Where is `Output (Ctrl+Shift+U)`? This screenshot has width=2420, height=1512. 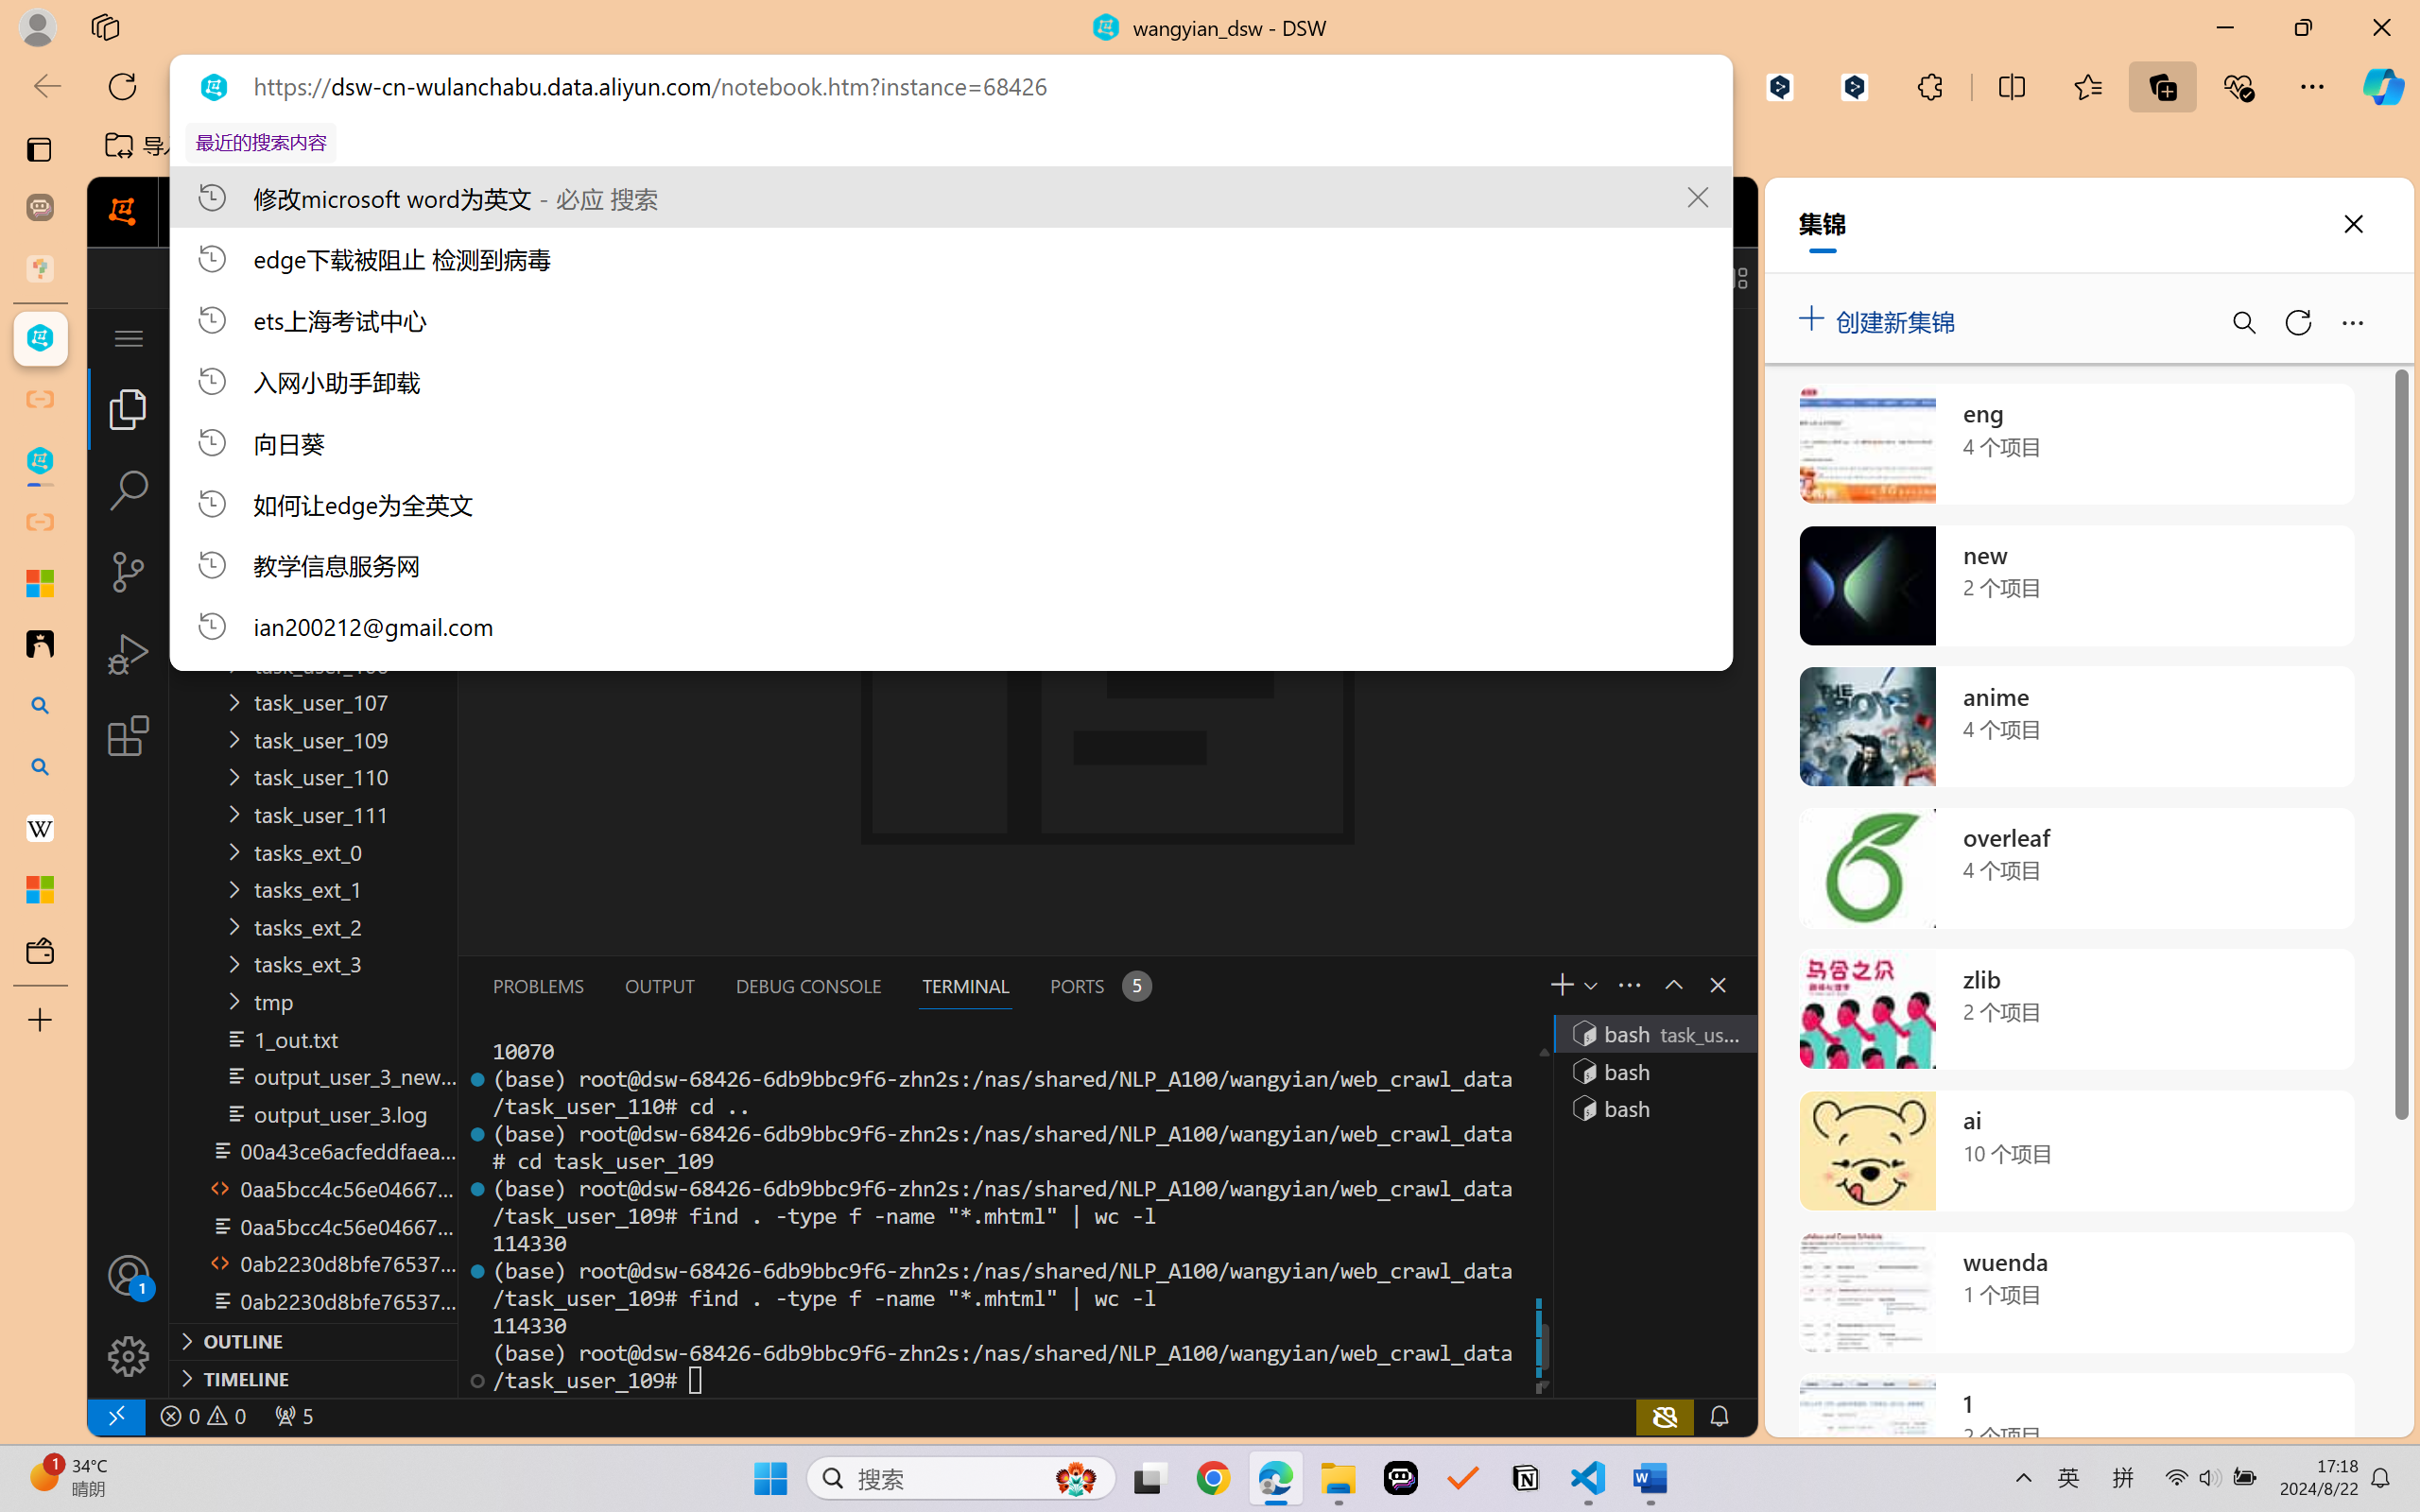
Output (Ctrl+Shift+U) is located at coordinates (658, 986).